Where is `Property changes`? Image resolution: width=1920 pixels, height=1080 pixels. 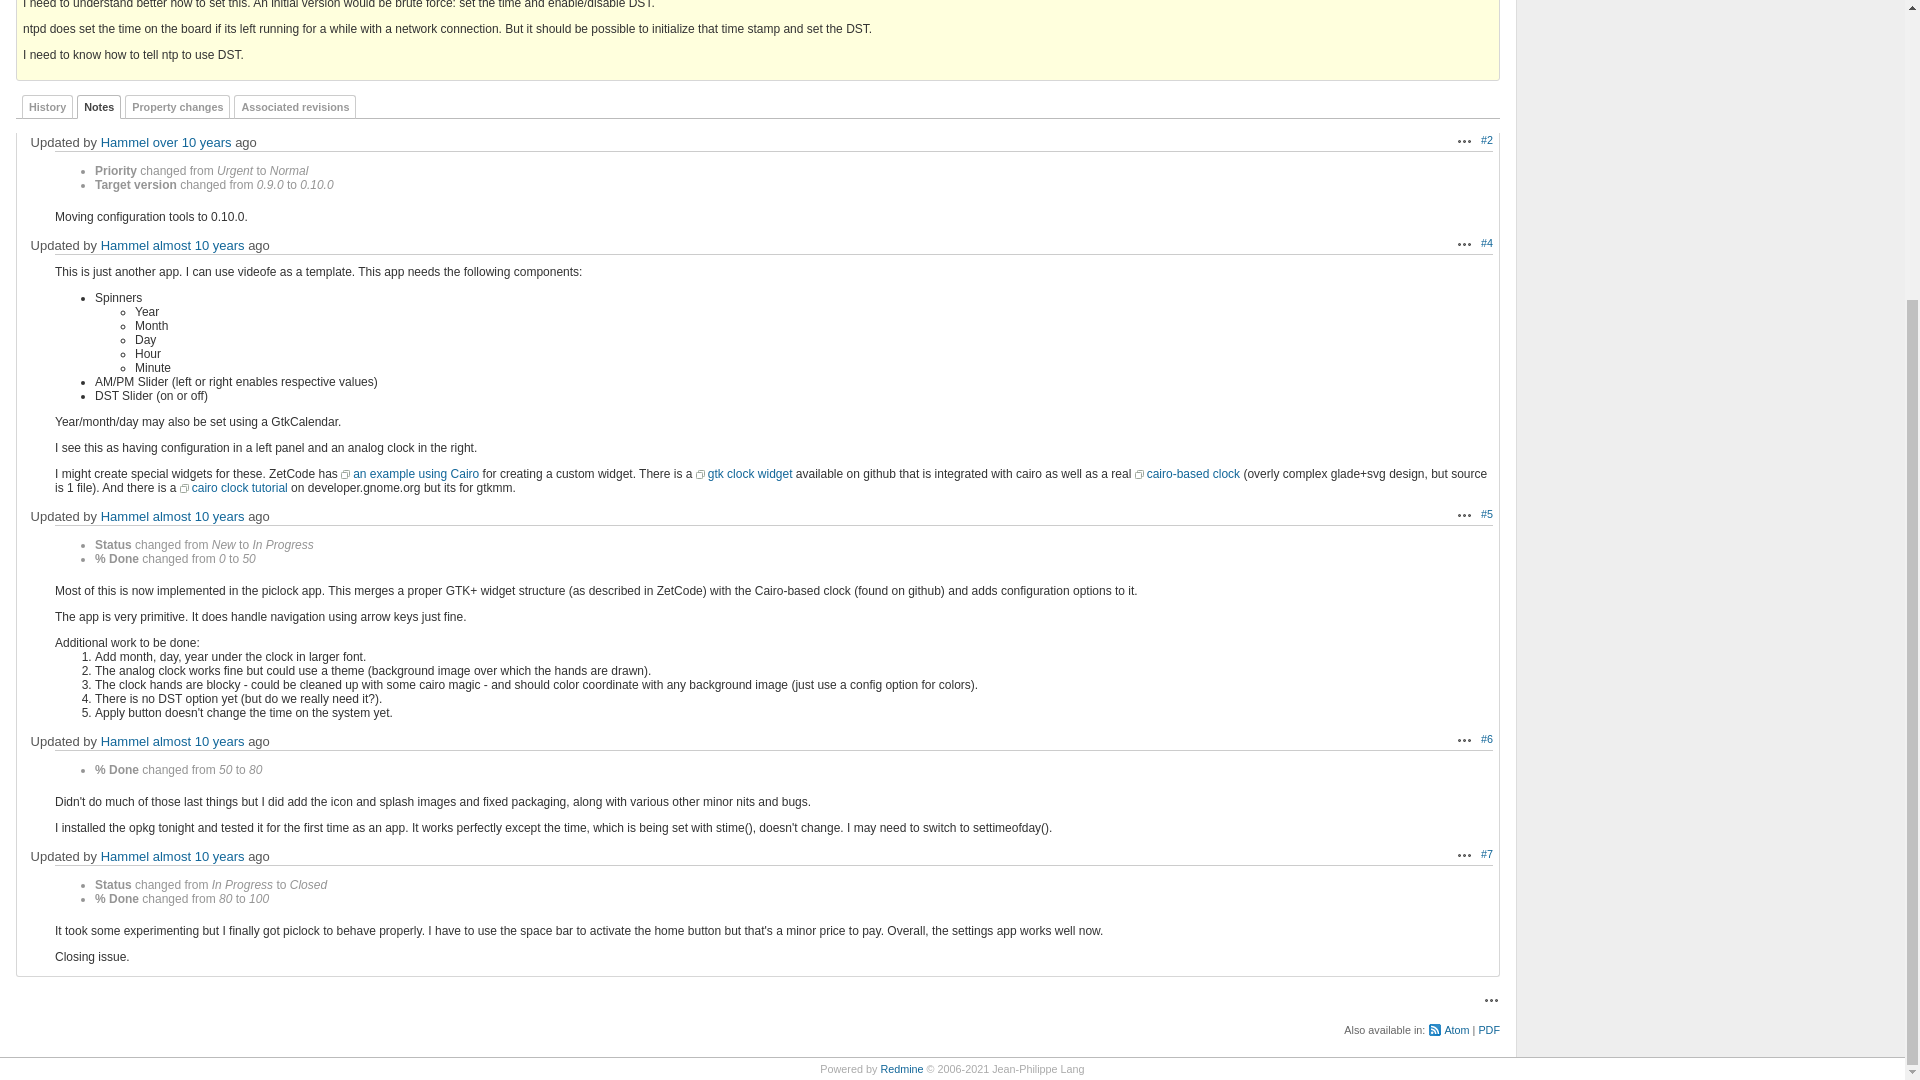
Property changes is located at coordinates (177, 106).